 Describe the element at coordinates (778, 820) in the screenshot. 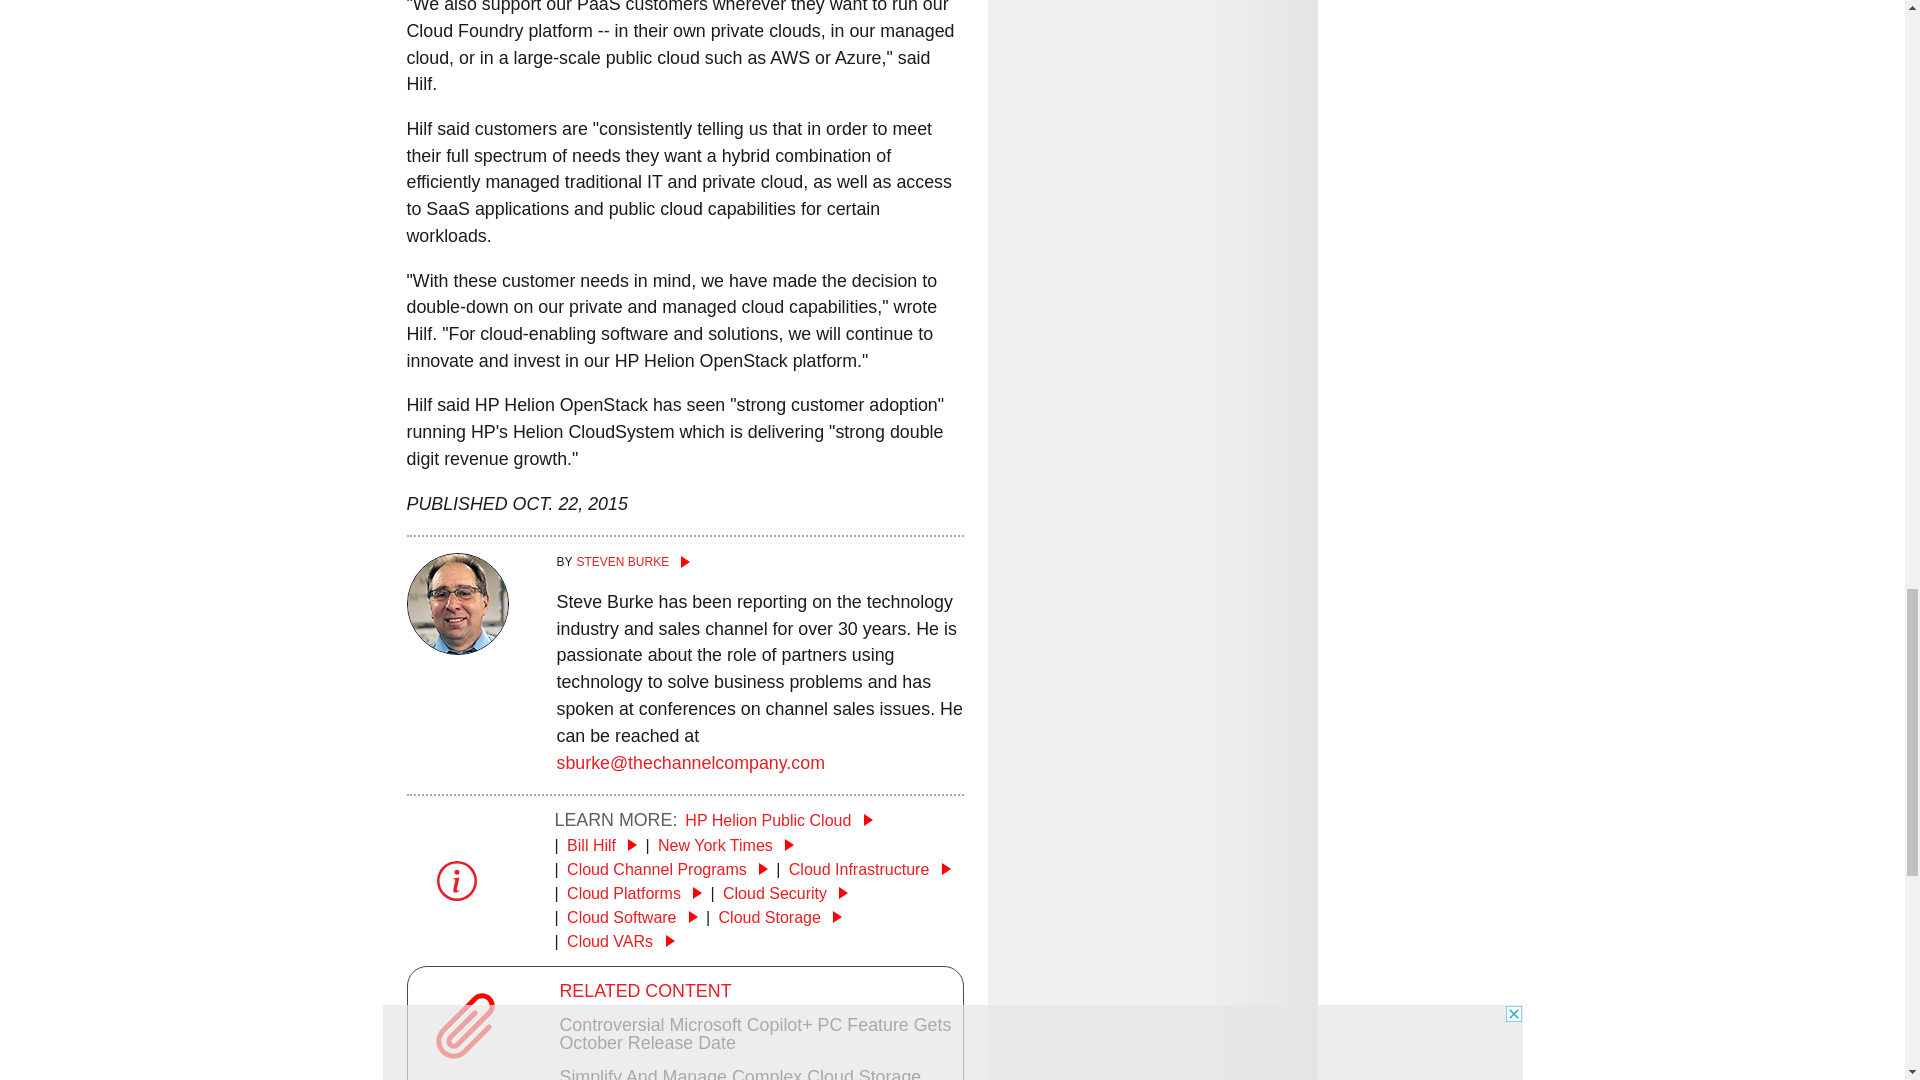

I see `HP Helion Public Cloud` at that location.